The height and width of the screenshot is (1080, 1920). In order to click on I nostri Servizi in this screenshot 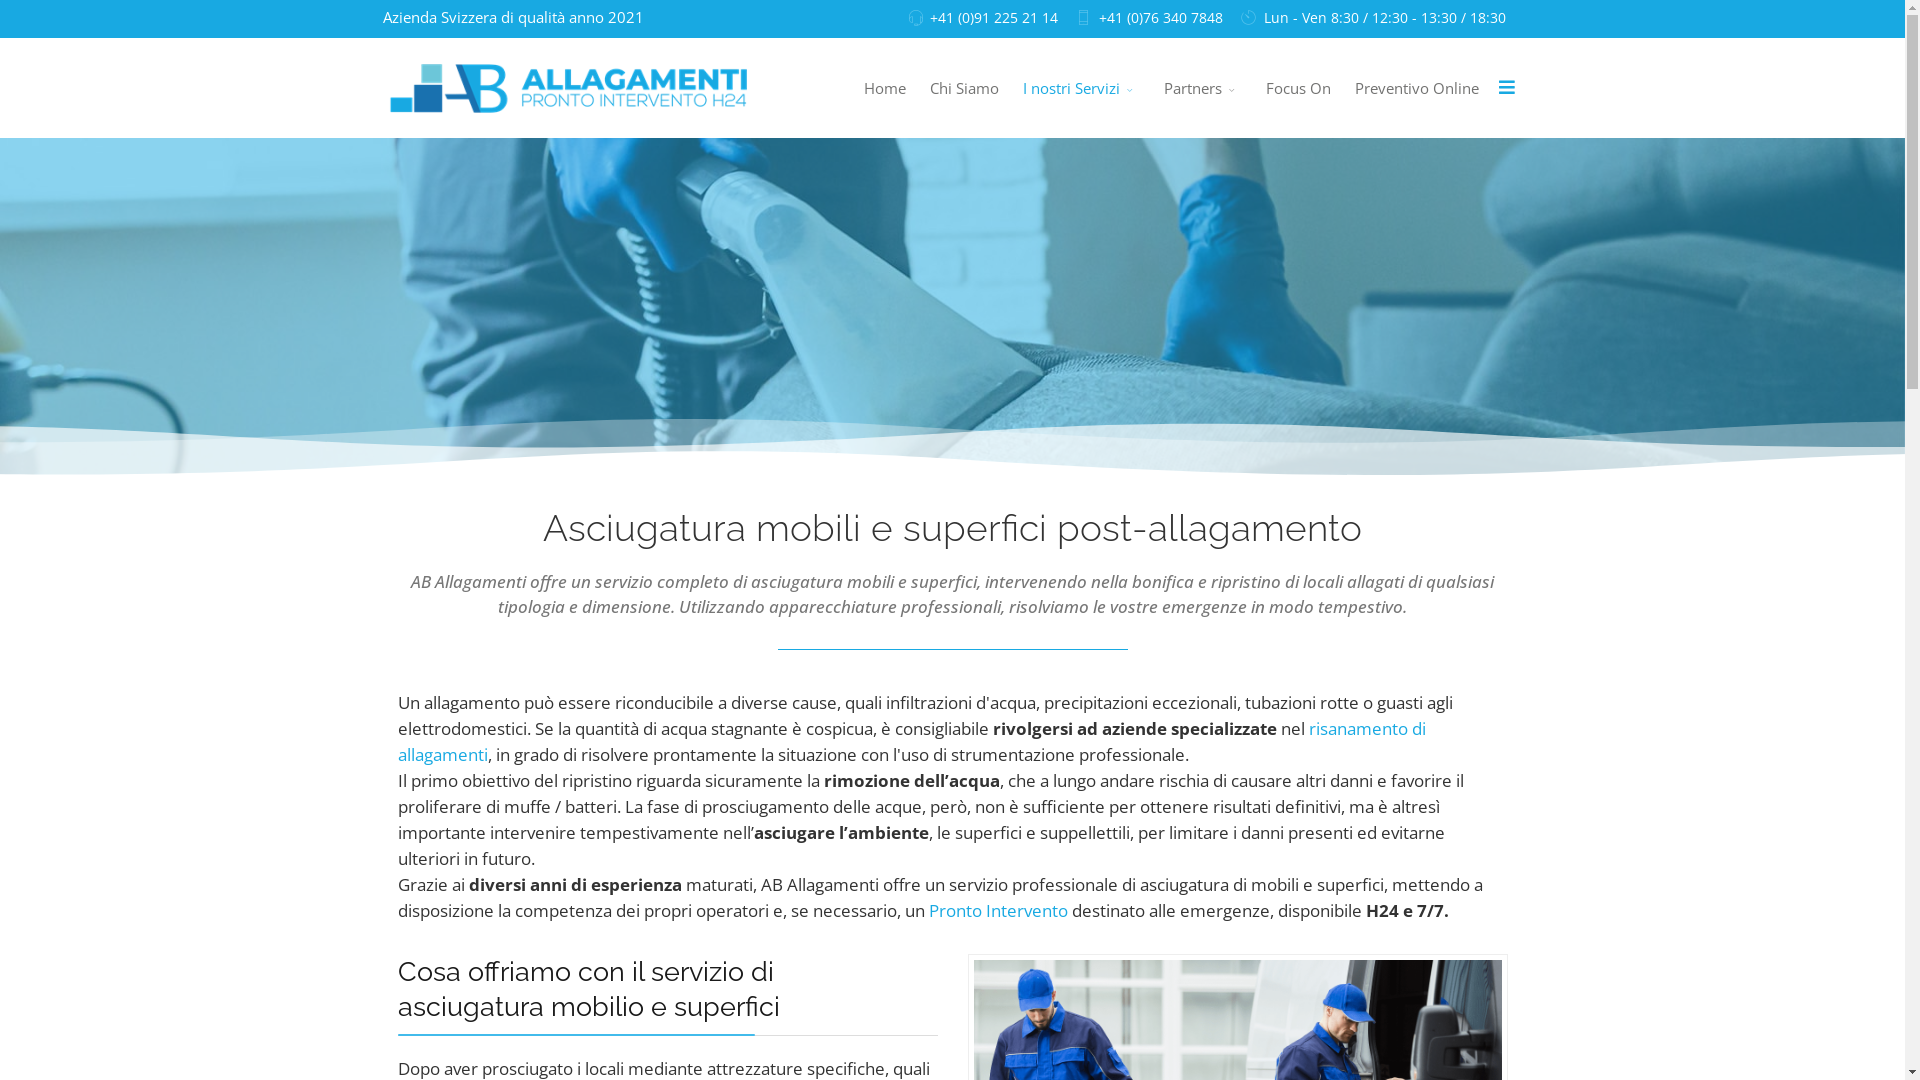, I will do `click(1080, 88)`.